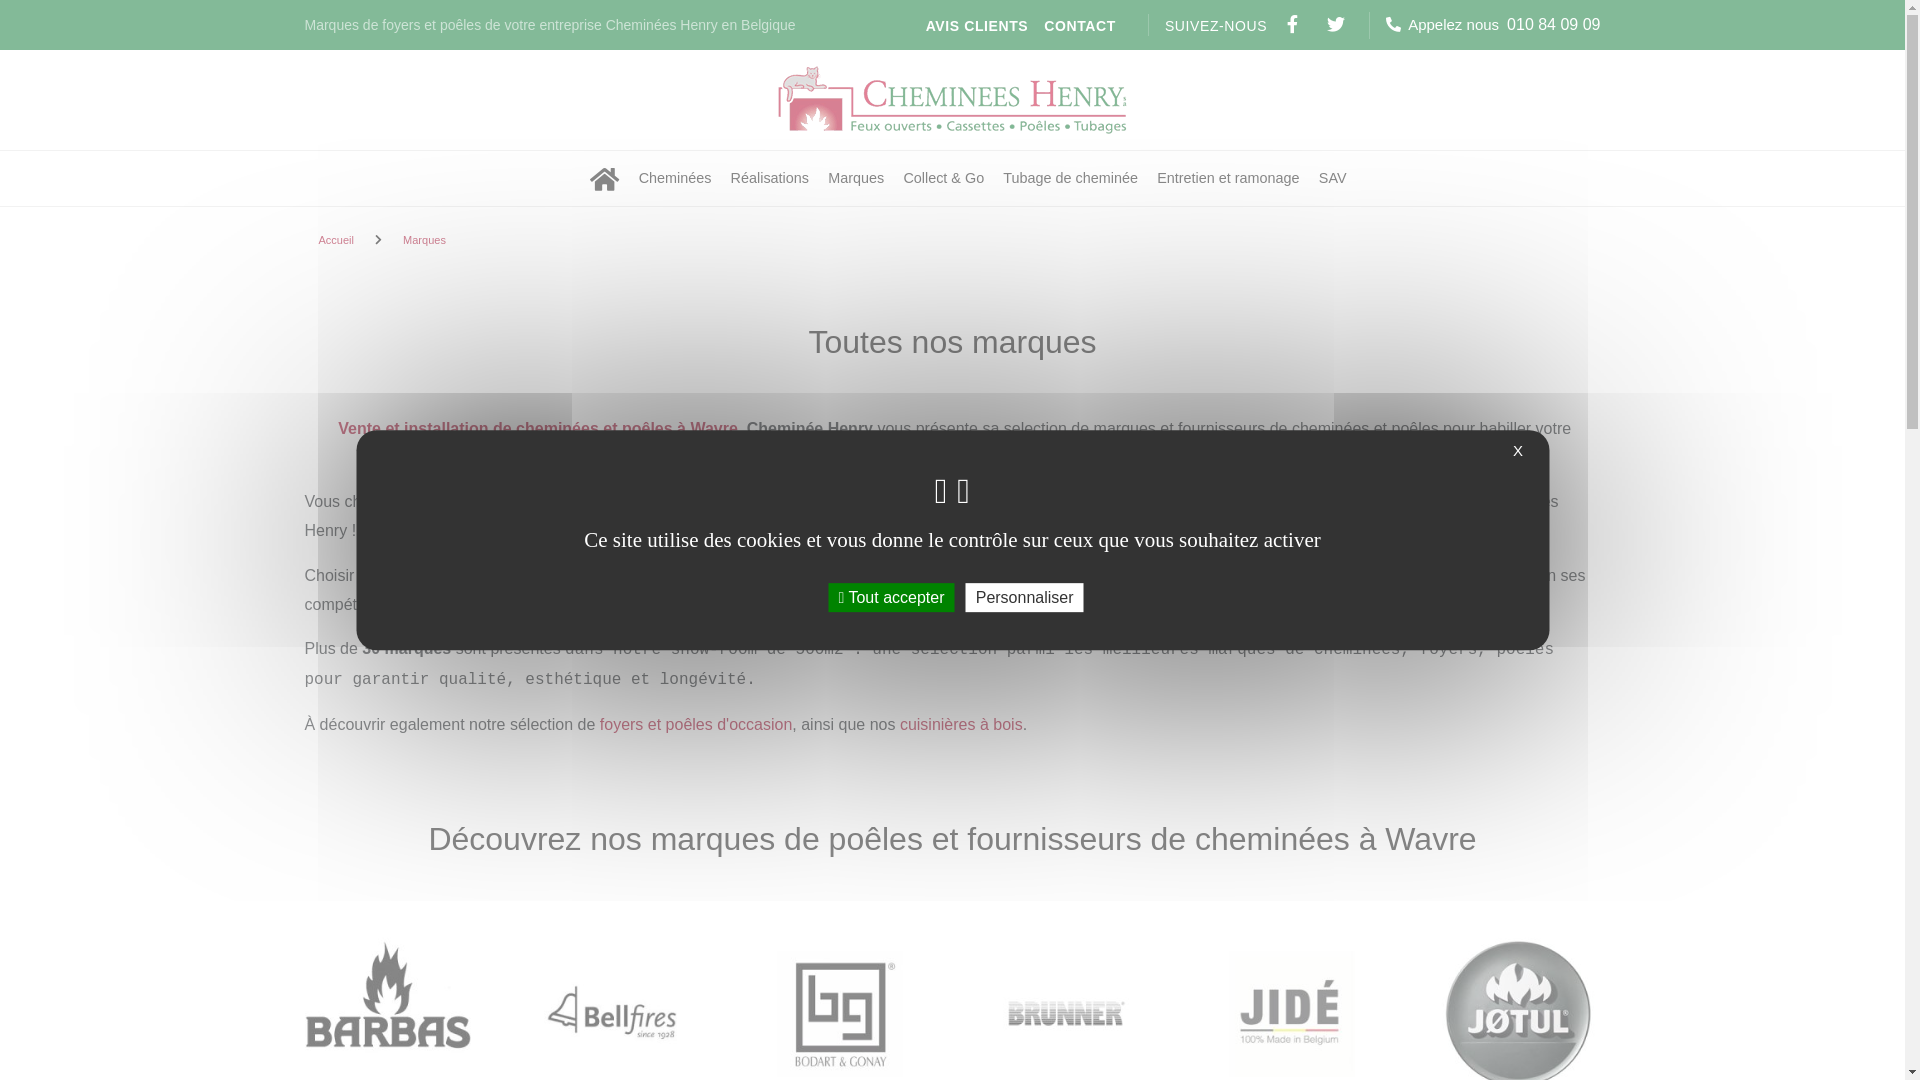  What do you see at coordinates (424, 240) in the screenshot?
I see `Marques` at bounding box center [424, 240].